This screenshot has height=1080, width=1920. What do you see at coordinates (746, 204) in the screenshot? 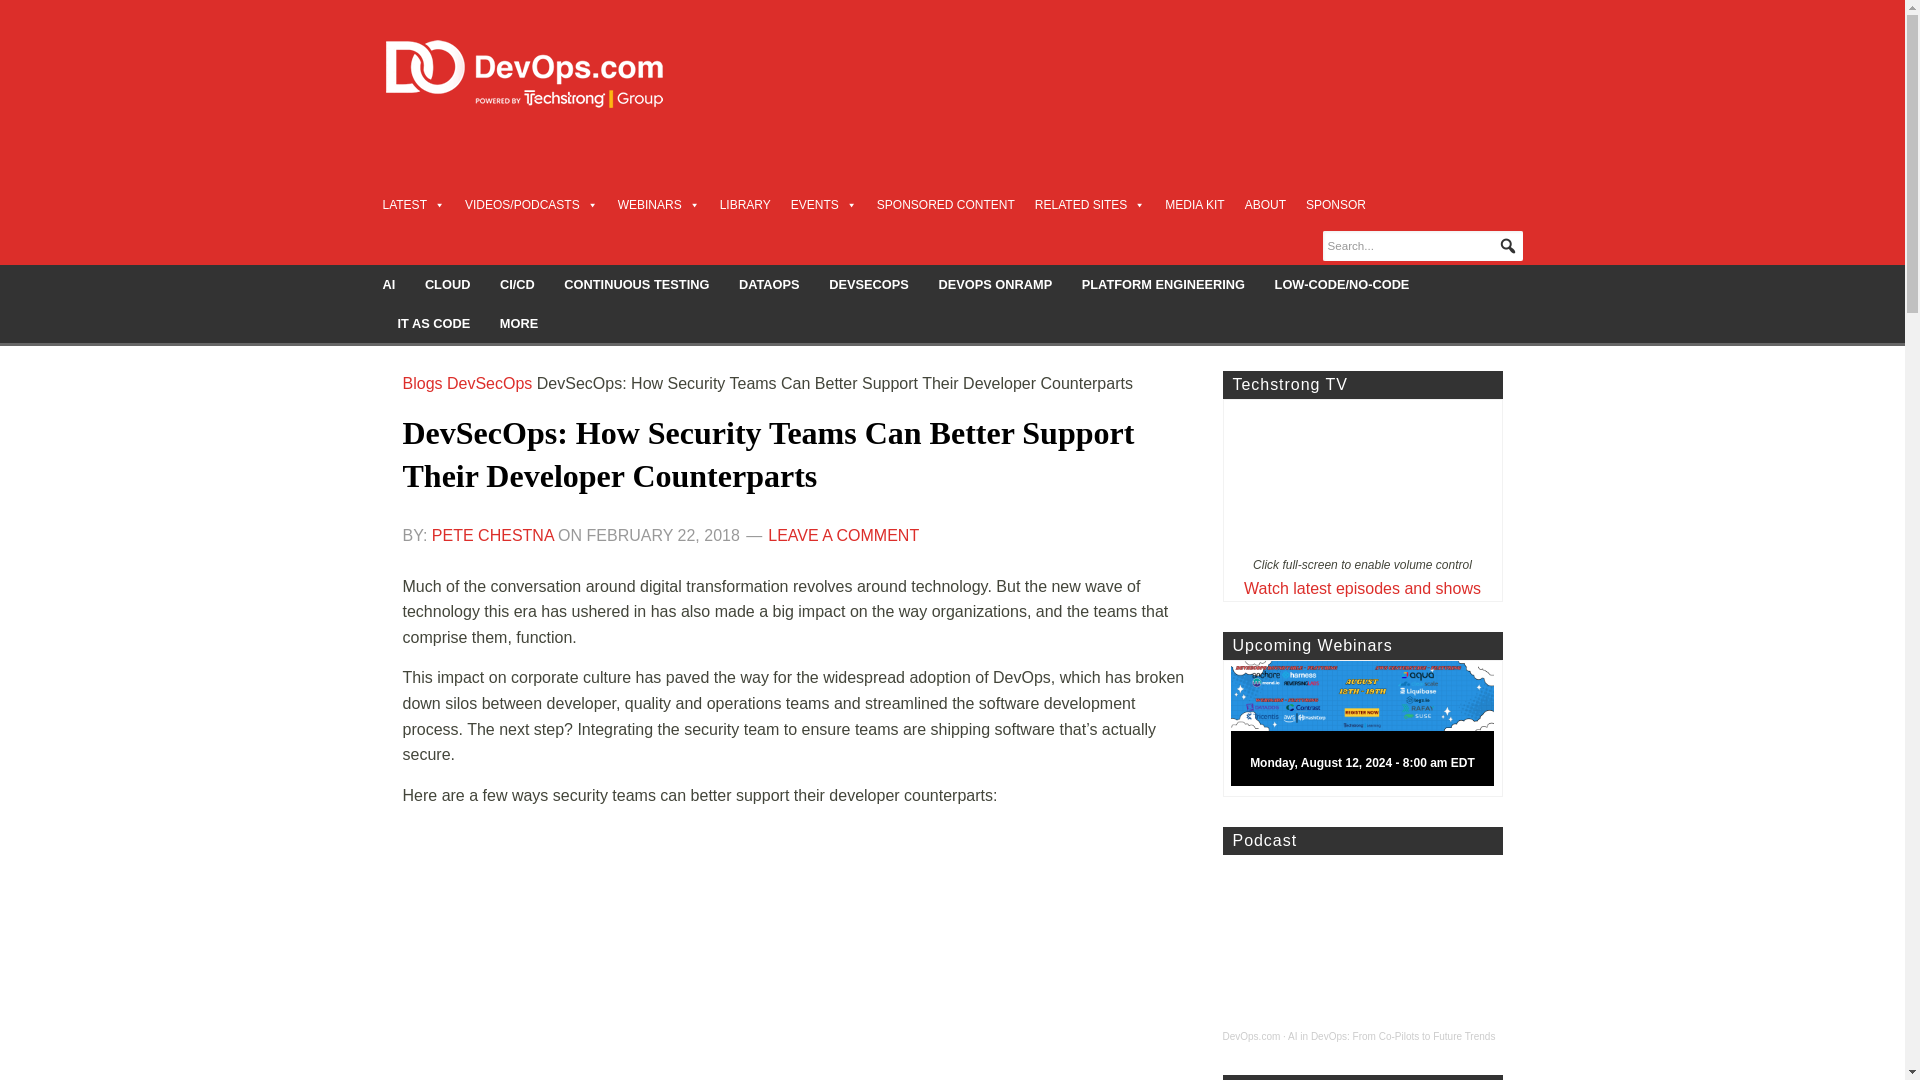
I see `LIBRARY` at bounding box center [746, 204].